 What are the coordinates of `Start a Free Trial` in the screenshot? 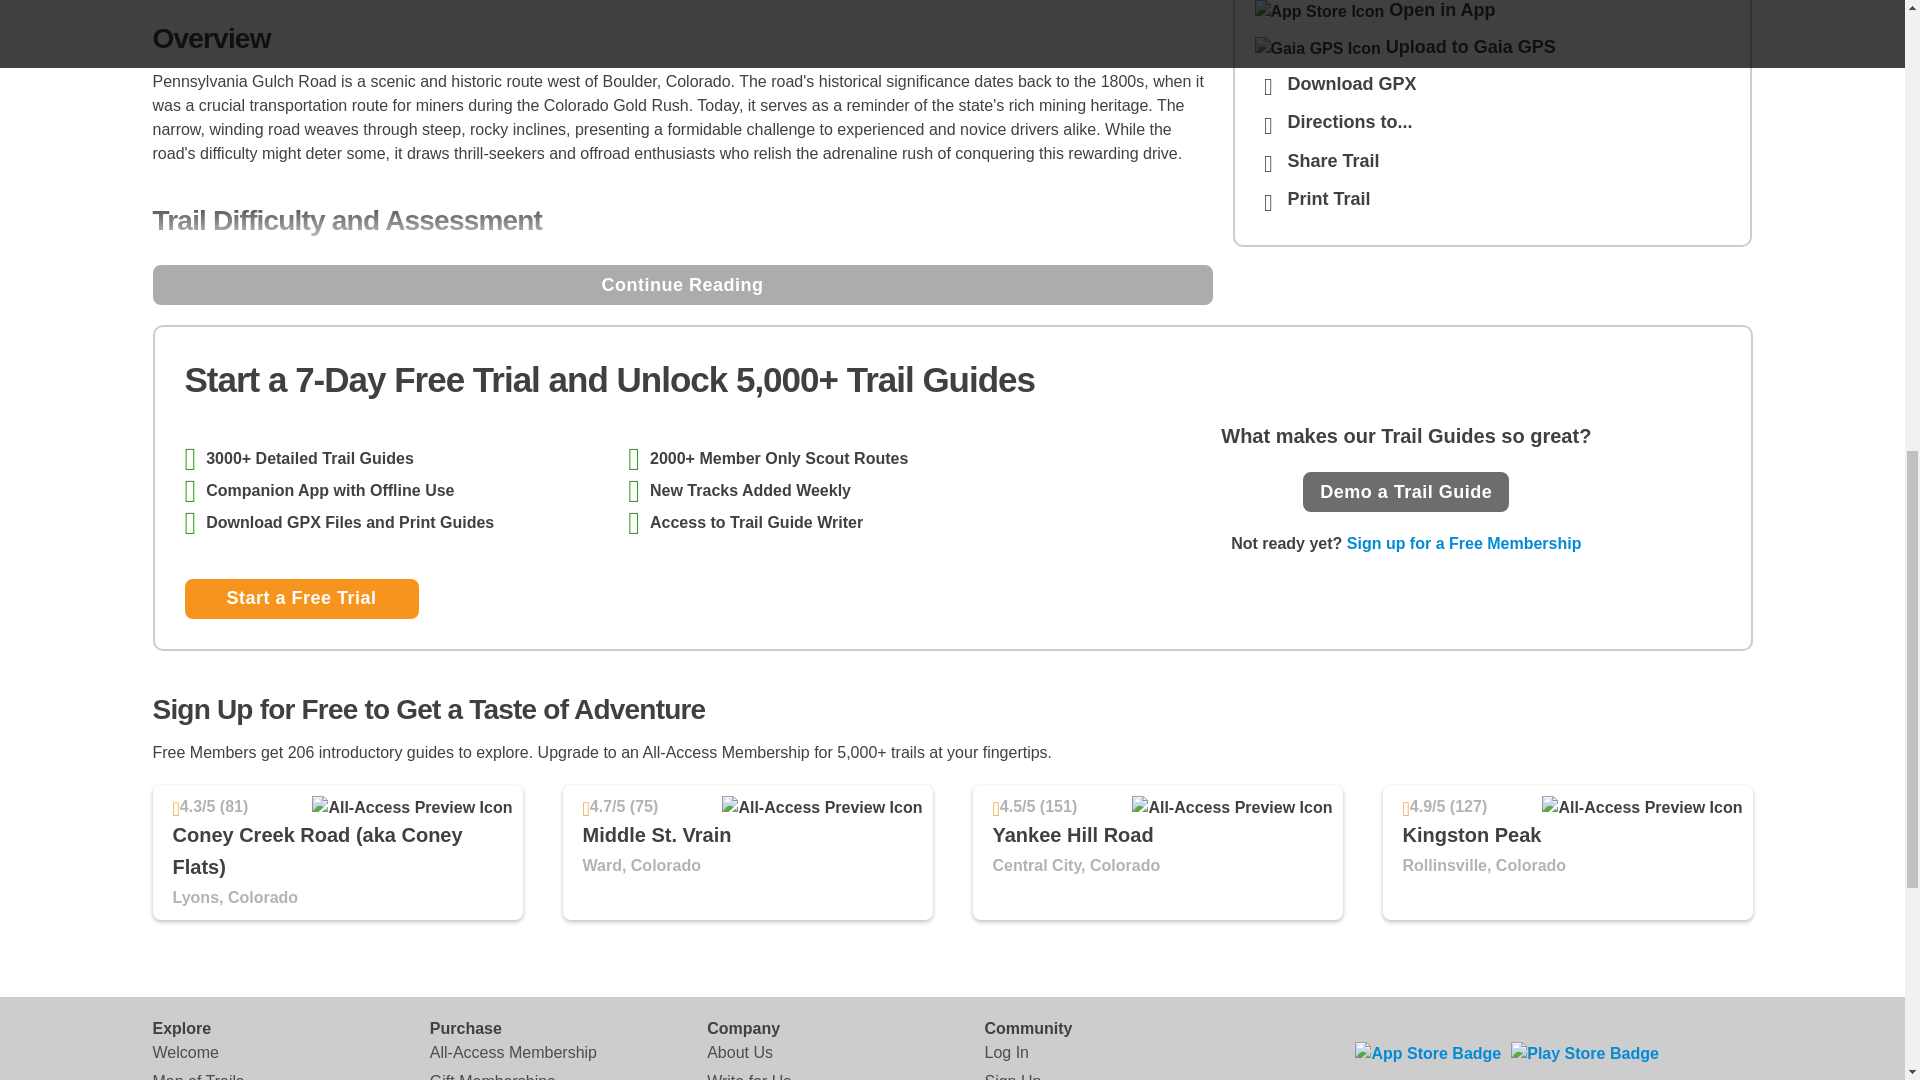 It's located at (301, 598).